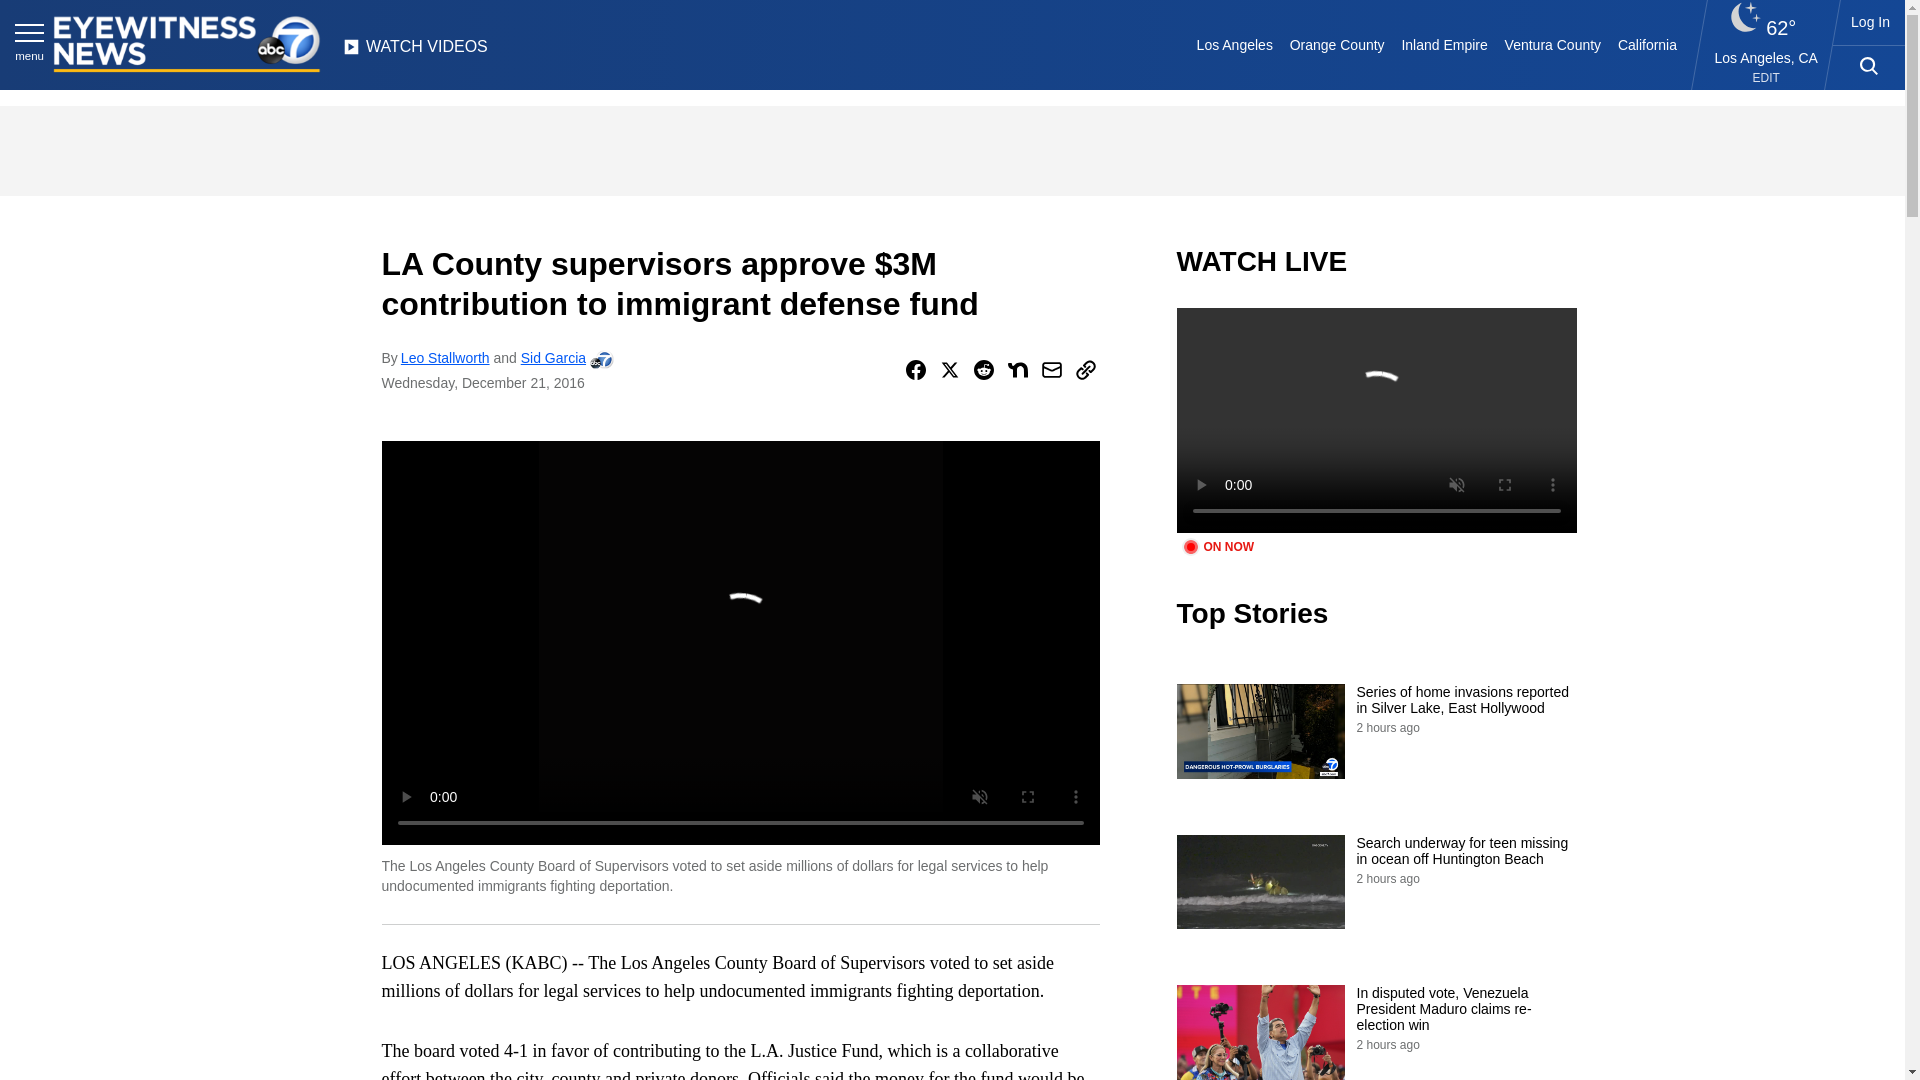  I want to click on video.title, so click(1376, 420).